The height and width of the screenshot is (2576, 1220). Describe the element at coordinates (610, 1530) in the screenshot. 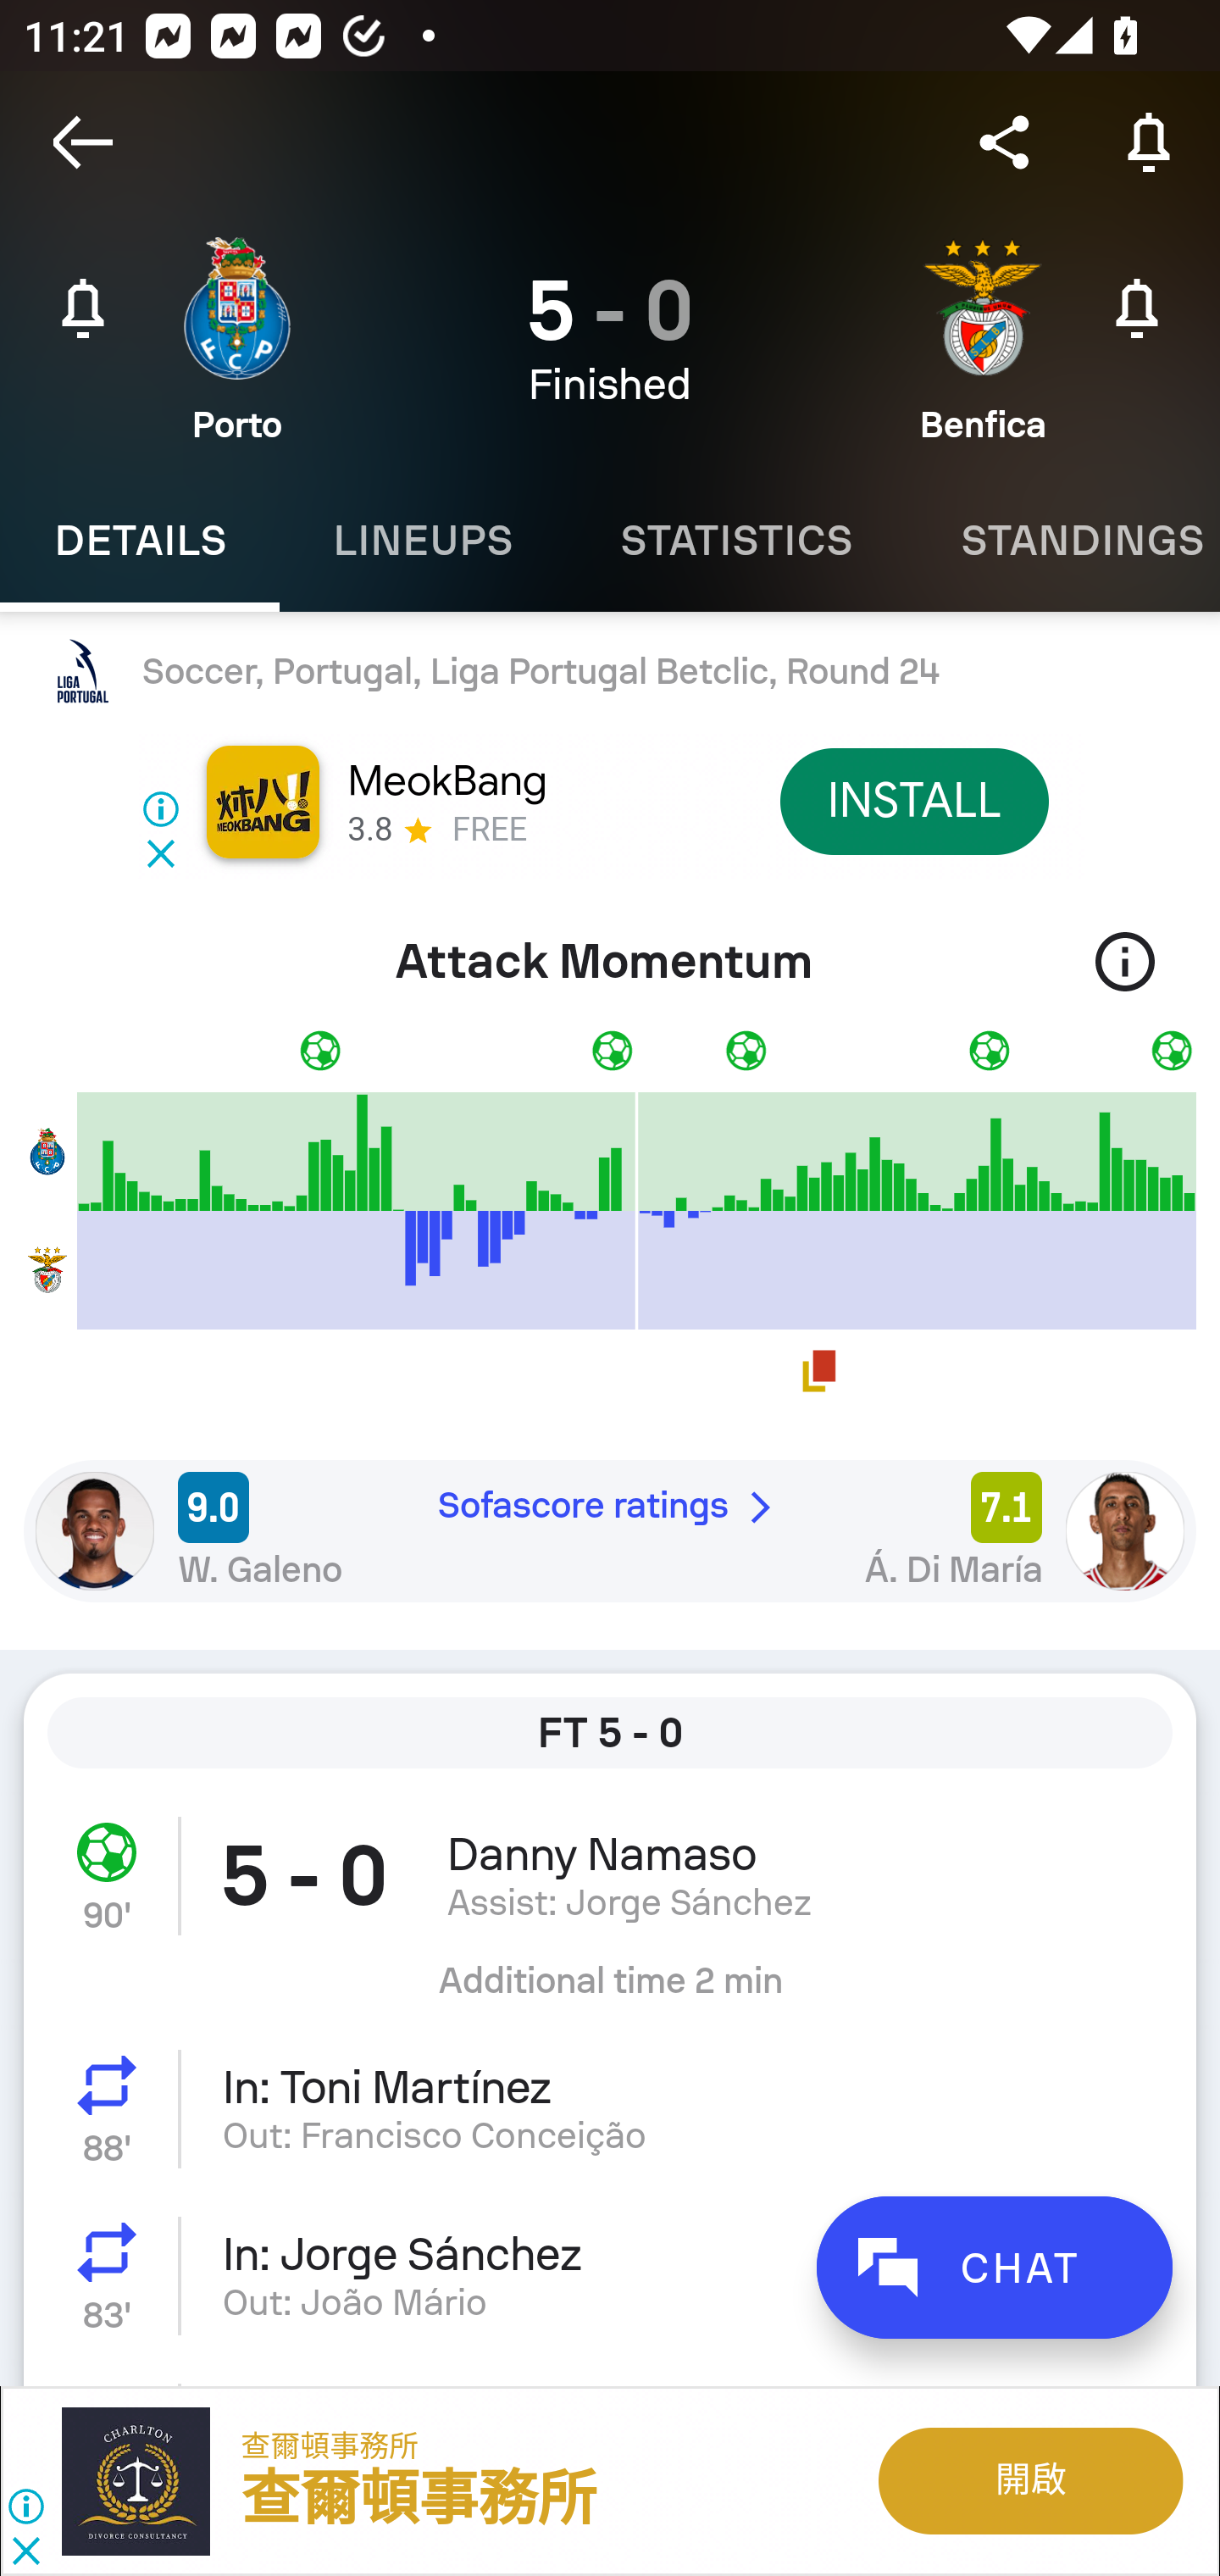

I see `9.0 Sofascore ratings 7.1 W. Galeno Á. Di María` at that location.